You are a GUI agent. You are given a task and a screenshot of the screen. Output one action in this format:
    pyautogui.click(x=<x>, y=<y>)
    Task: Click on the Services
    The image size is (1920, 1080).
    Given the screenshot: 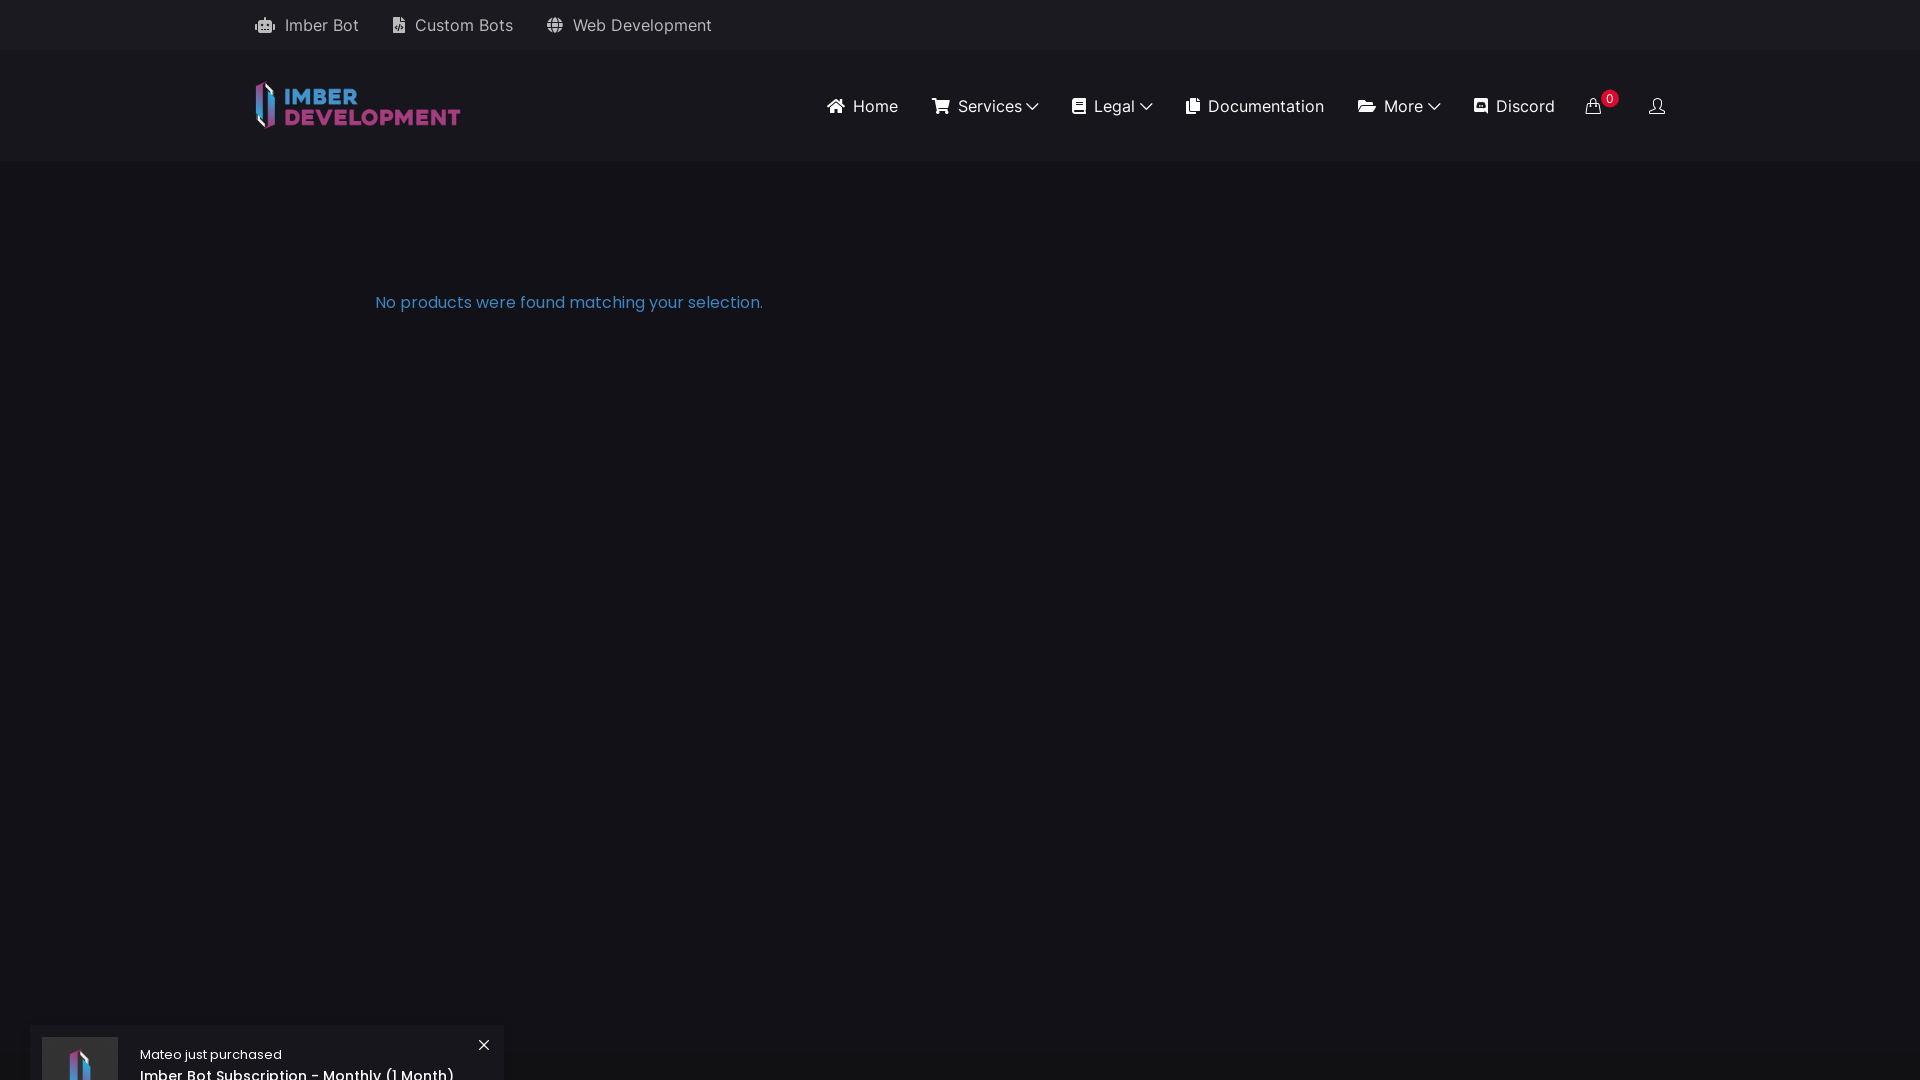 What is the action you would take?
    pyautogui.click(x=986, y=106)
    